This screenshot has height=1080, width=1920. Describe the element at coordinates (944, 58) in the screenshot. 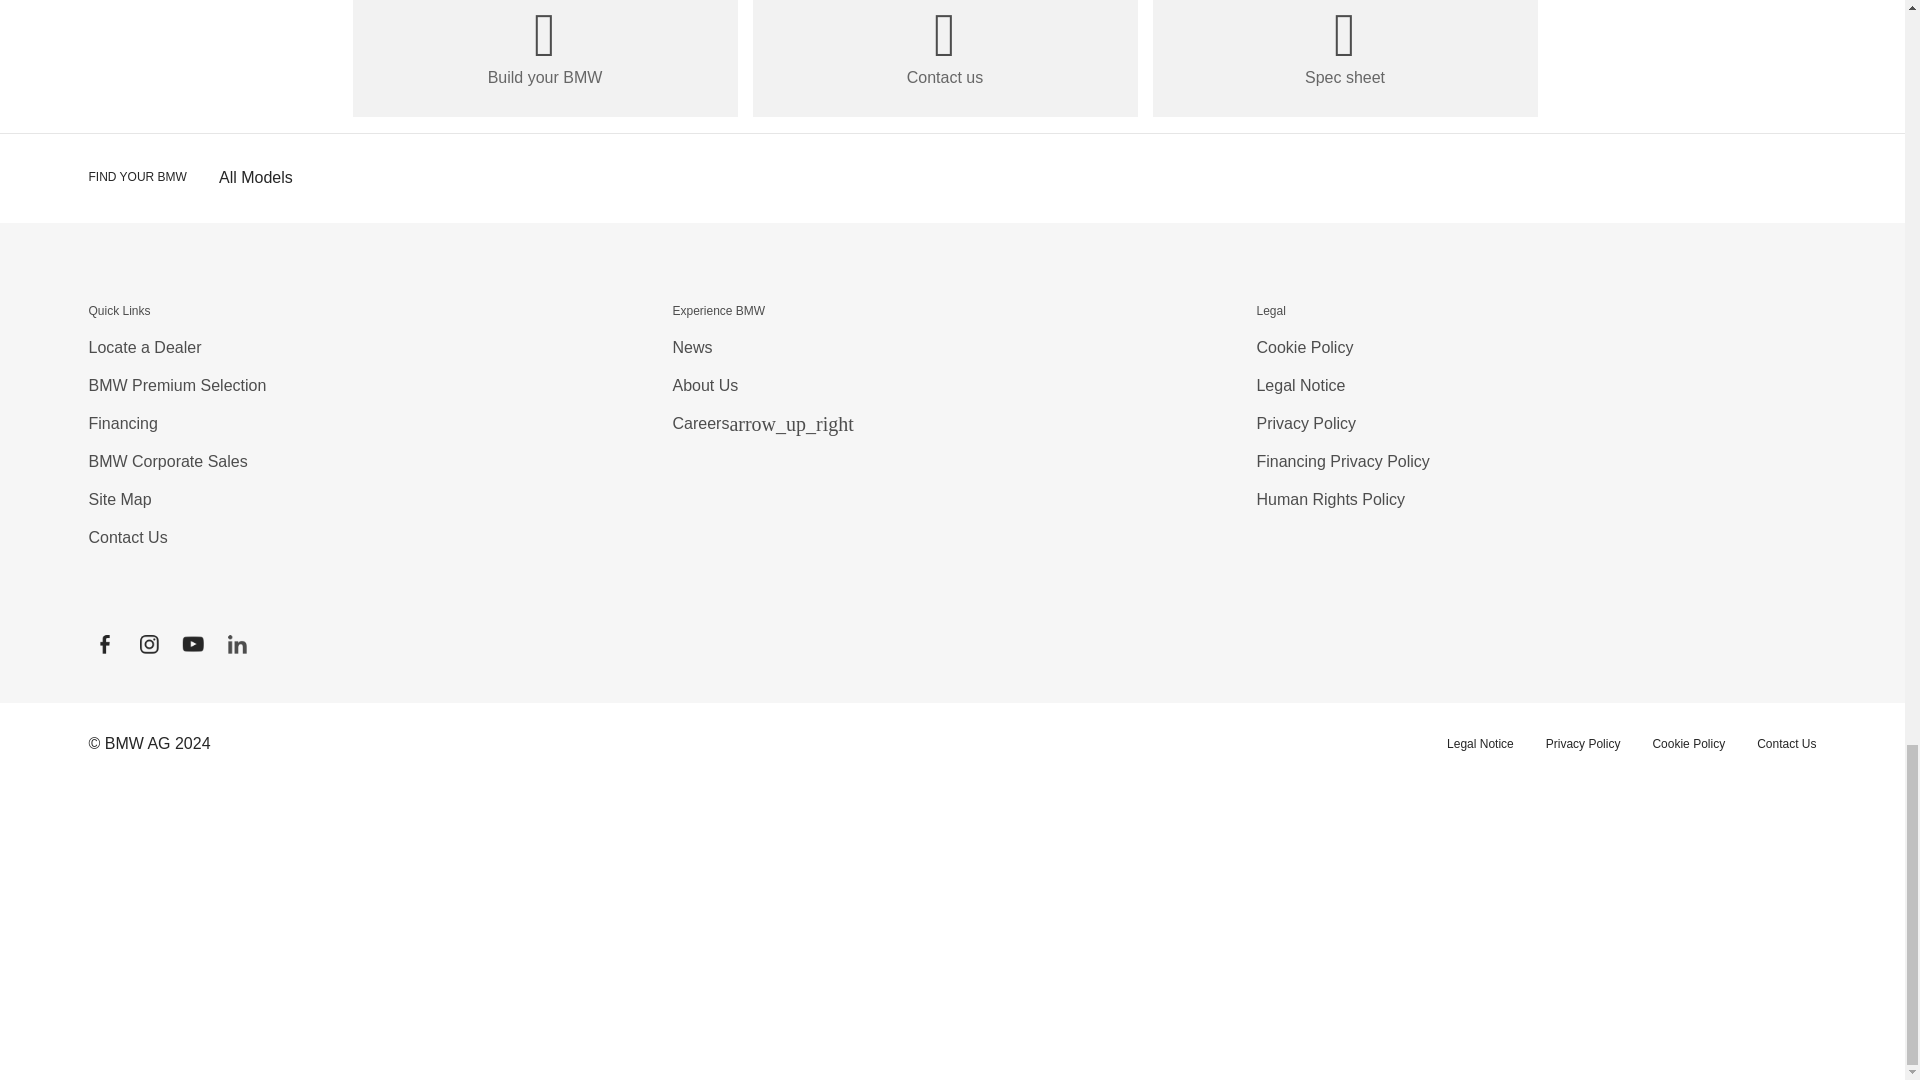

I see `Contact us` at that location.